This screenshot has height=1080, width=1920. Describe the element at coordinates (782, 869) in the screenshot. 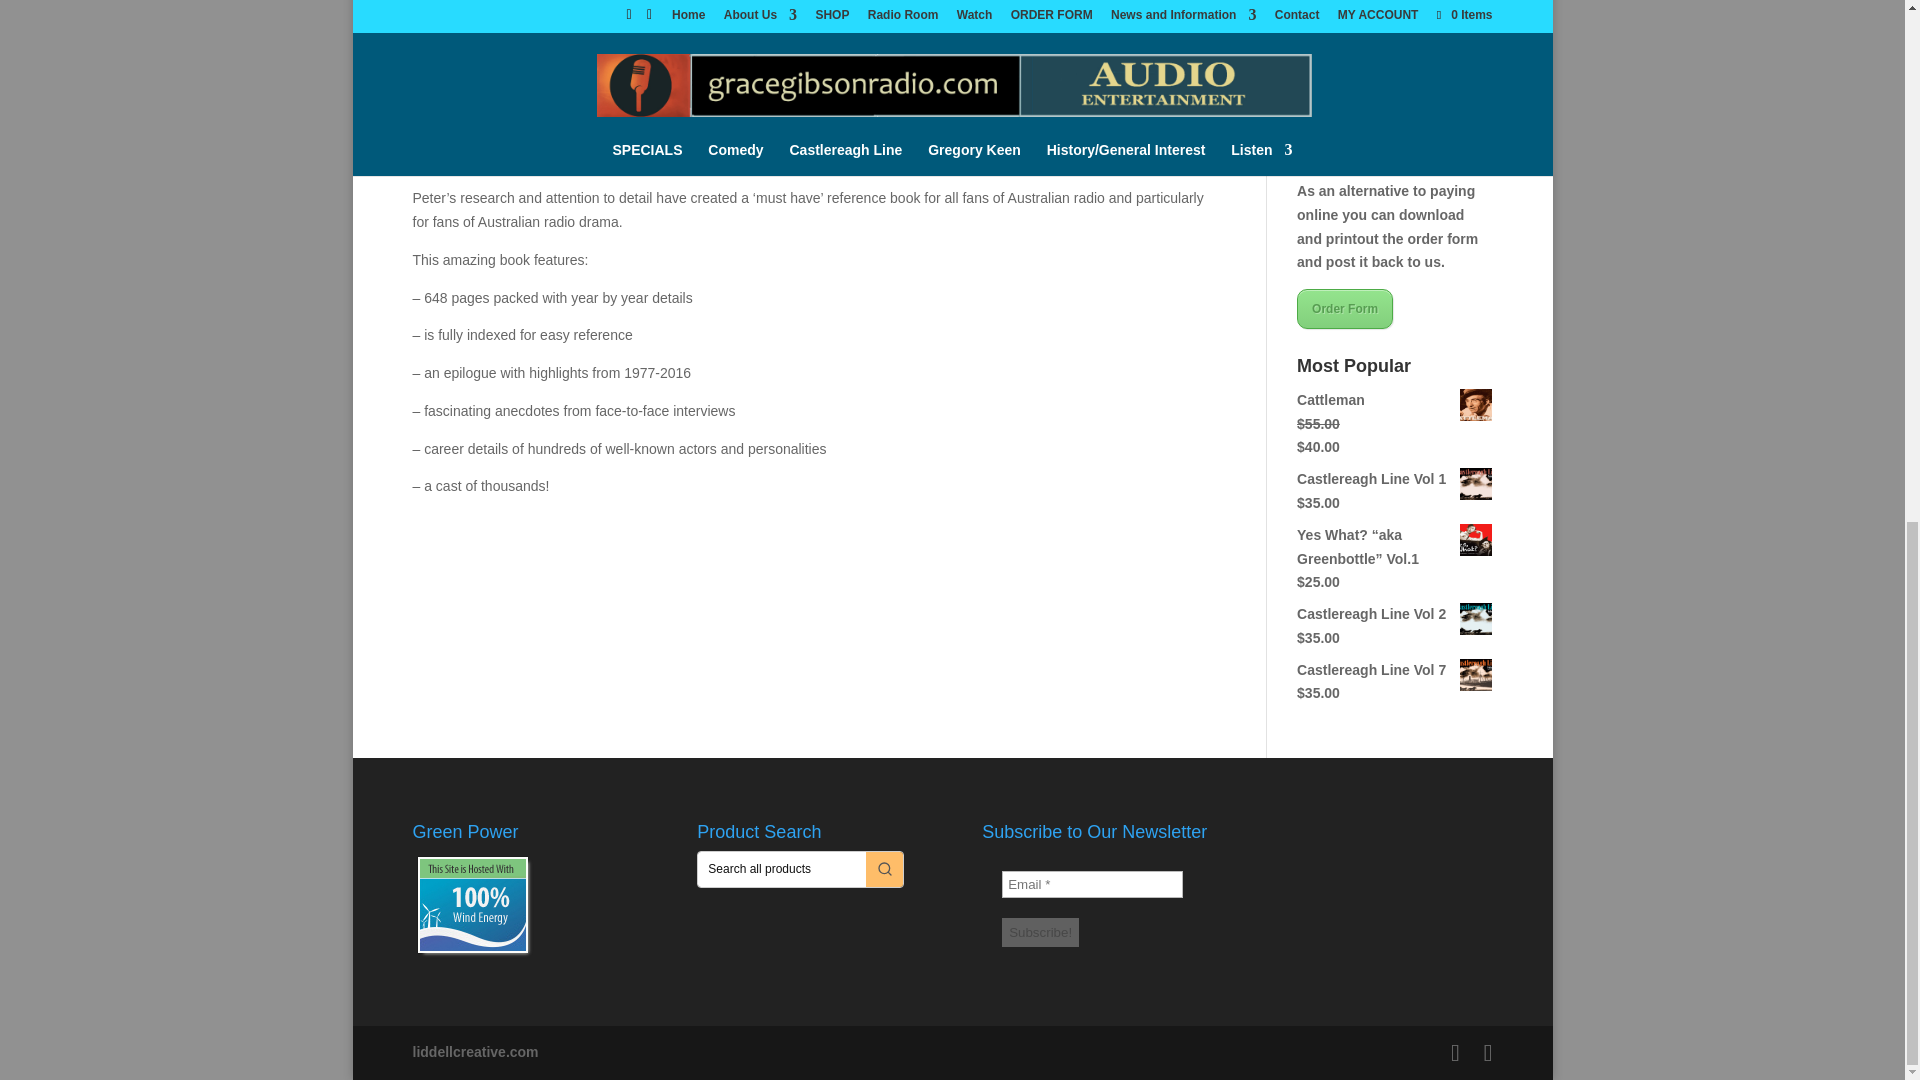

I see `Search all products` at that location.